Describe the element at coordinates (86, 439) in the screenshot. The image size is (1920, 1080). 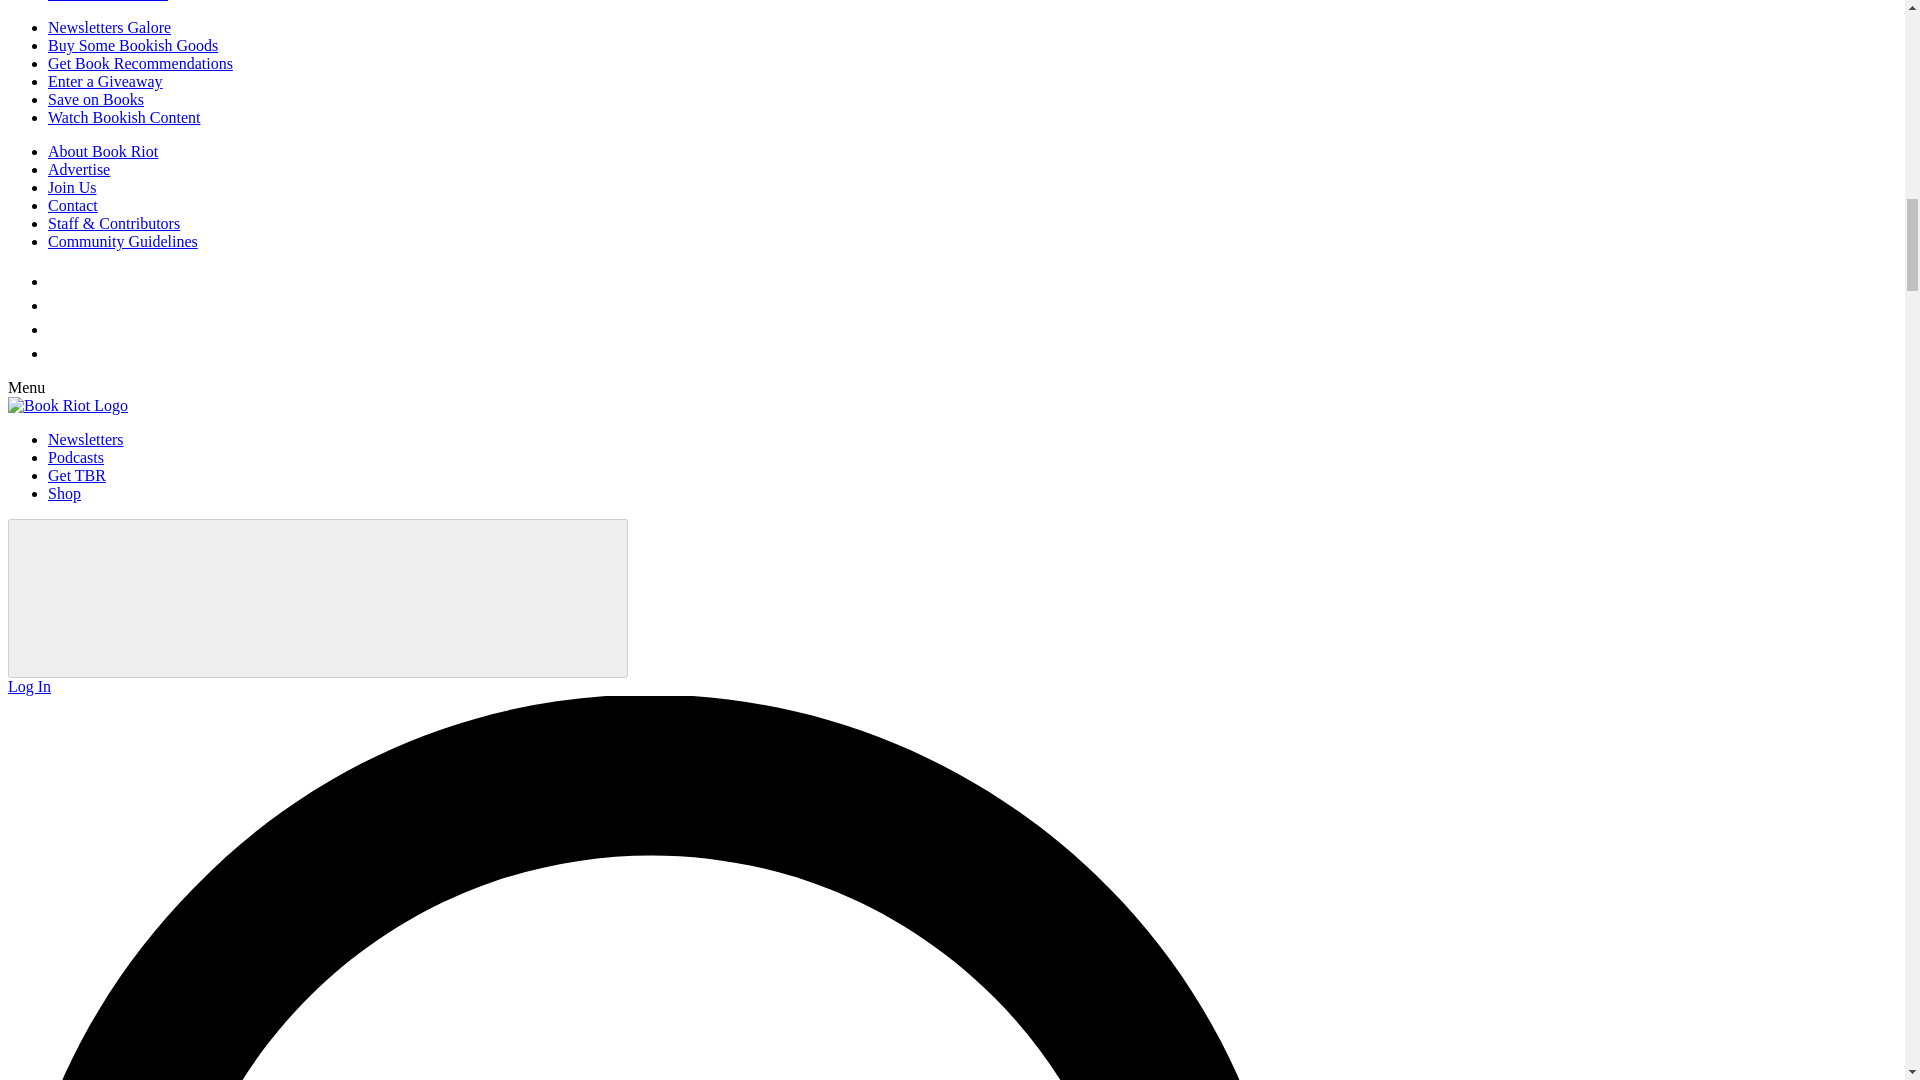
I see `Newsletters` at that location.